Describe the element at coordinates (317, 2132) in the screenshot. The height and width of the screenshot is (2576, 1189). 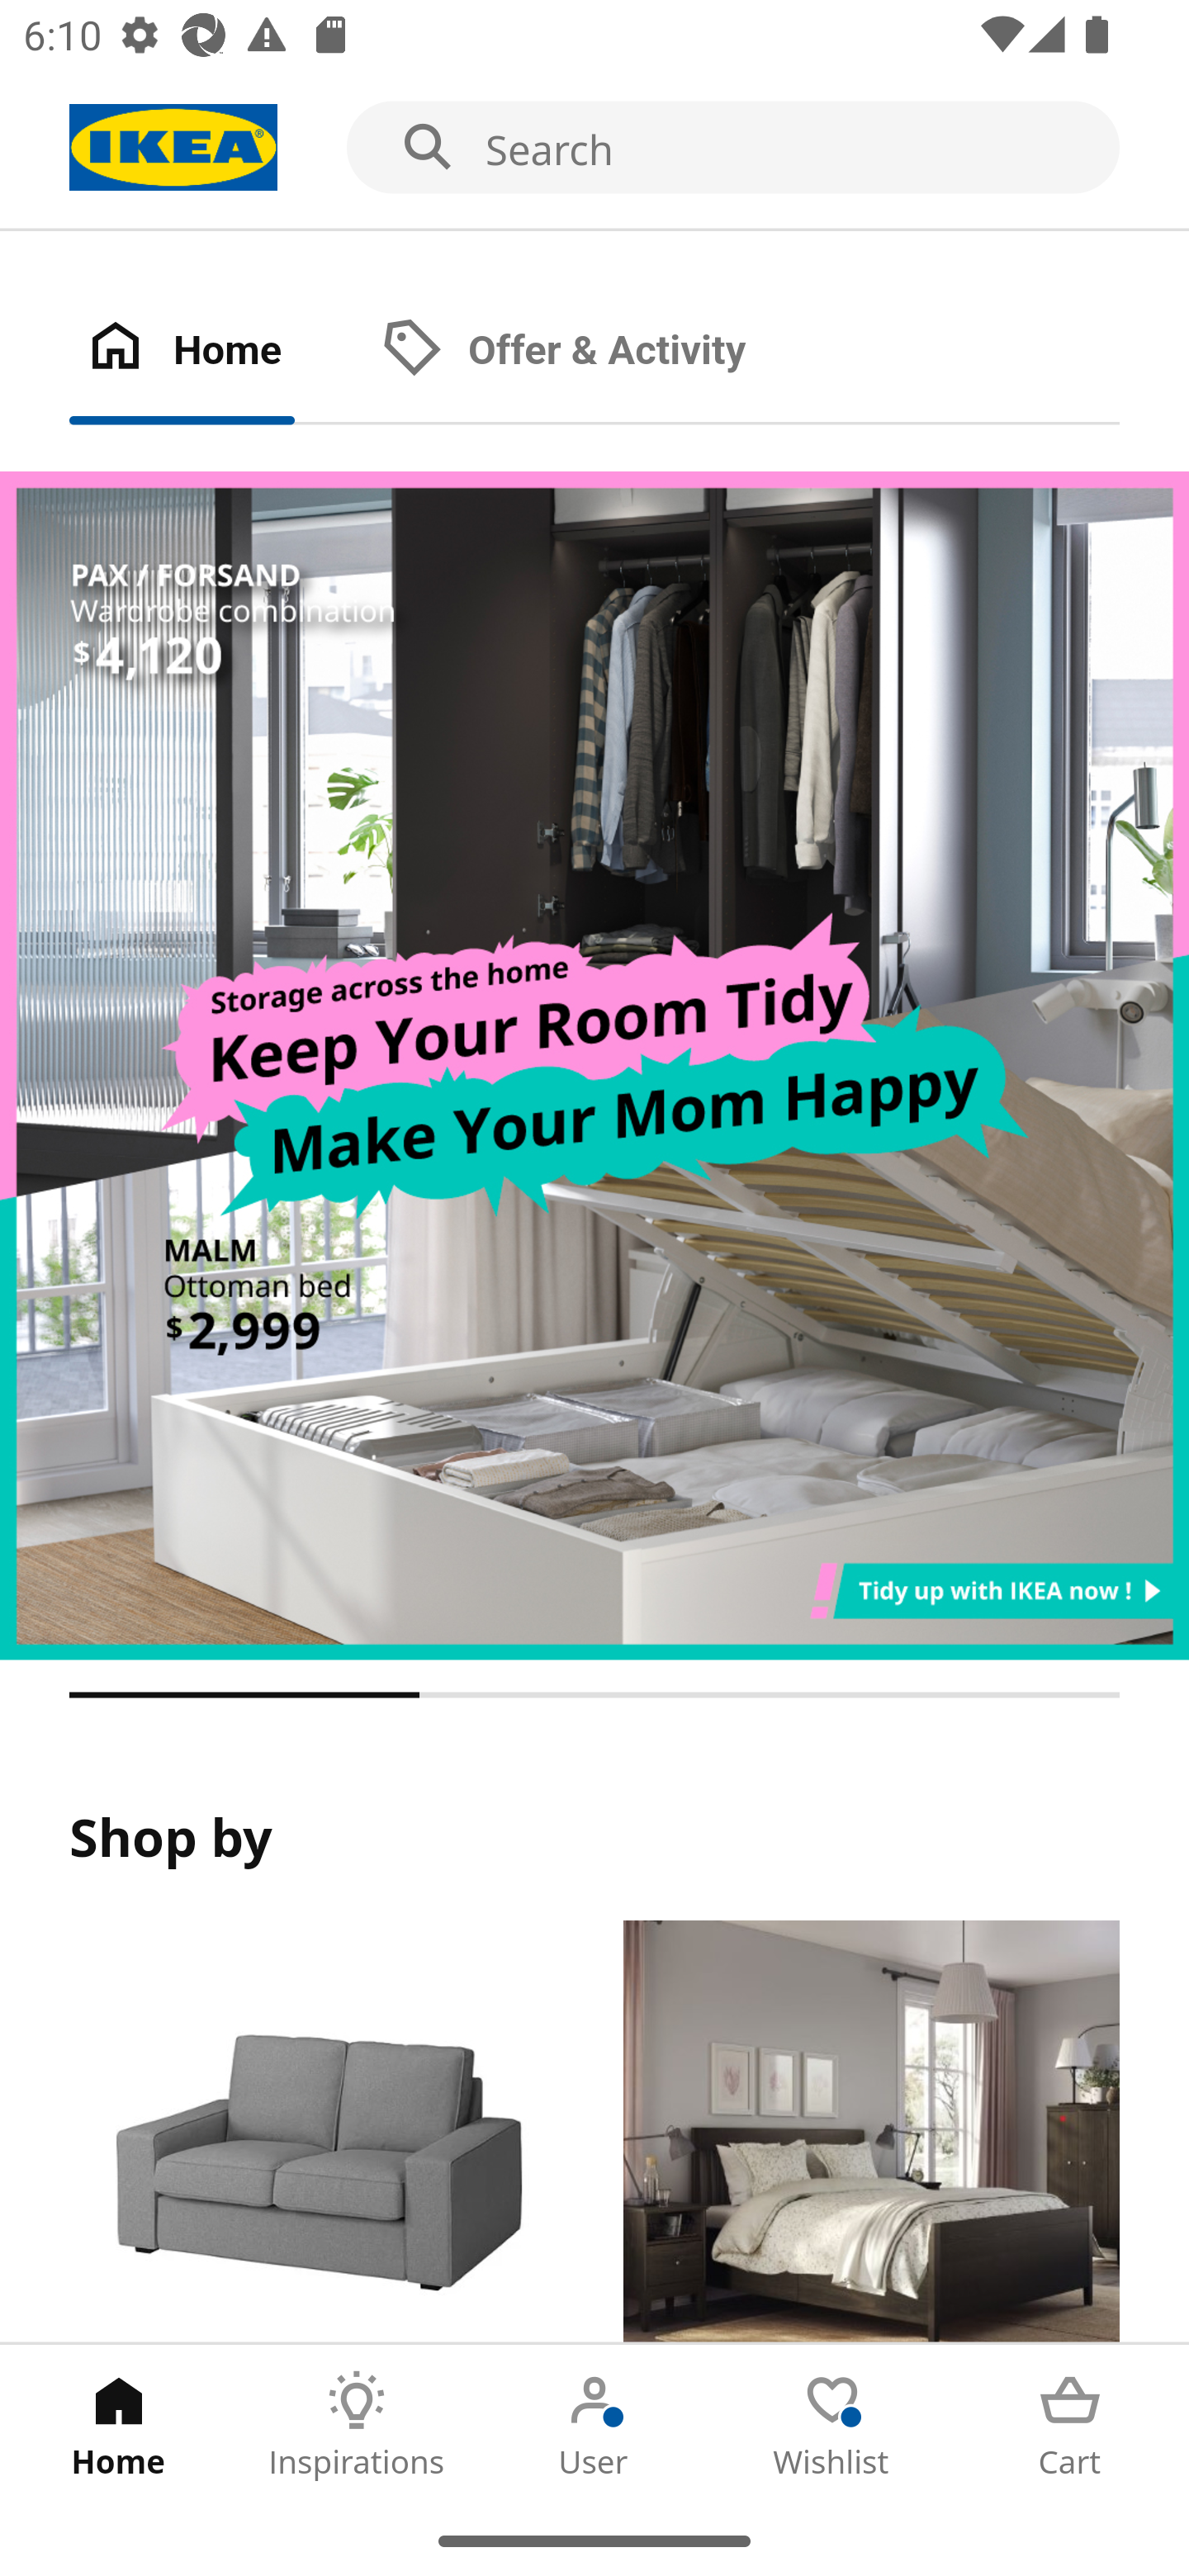
I see `Products` at that location.